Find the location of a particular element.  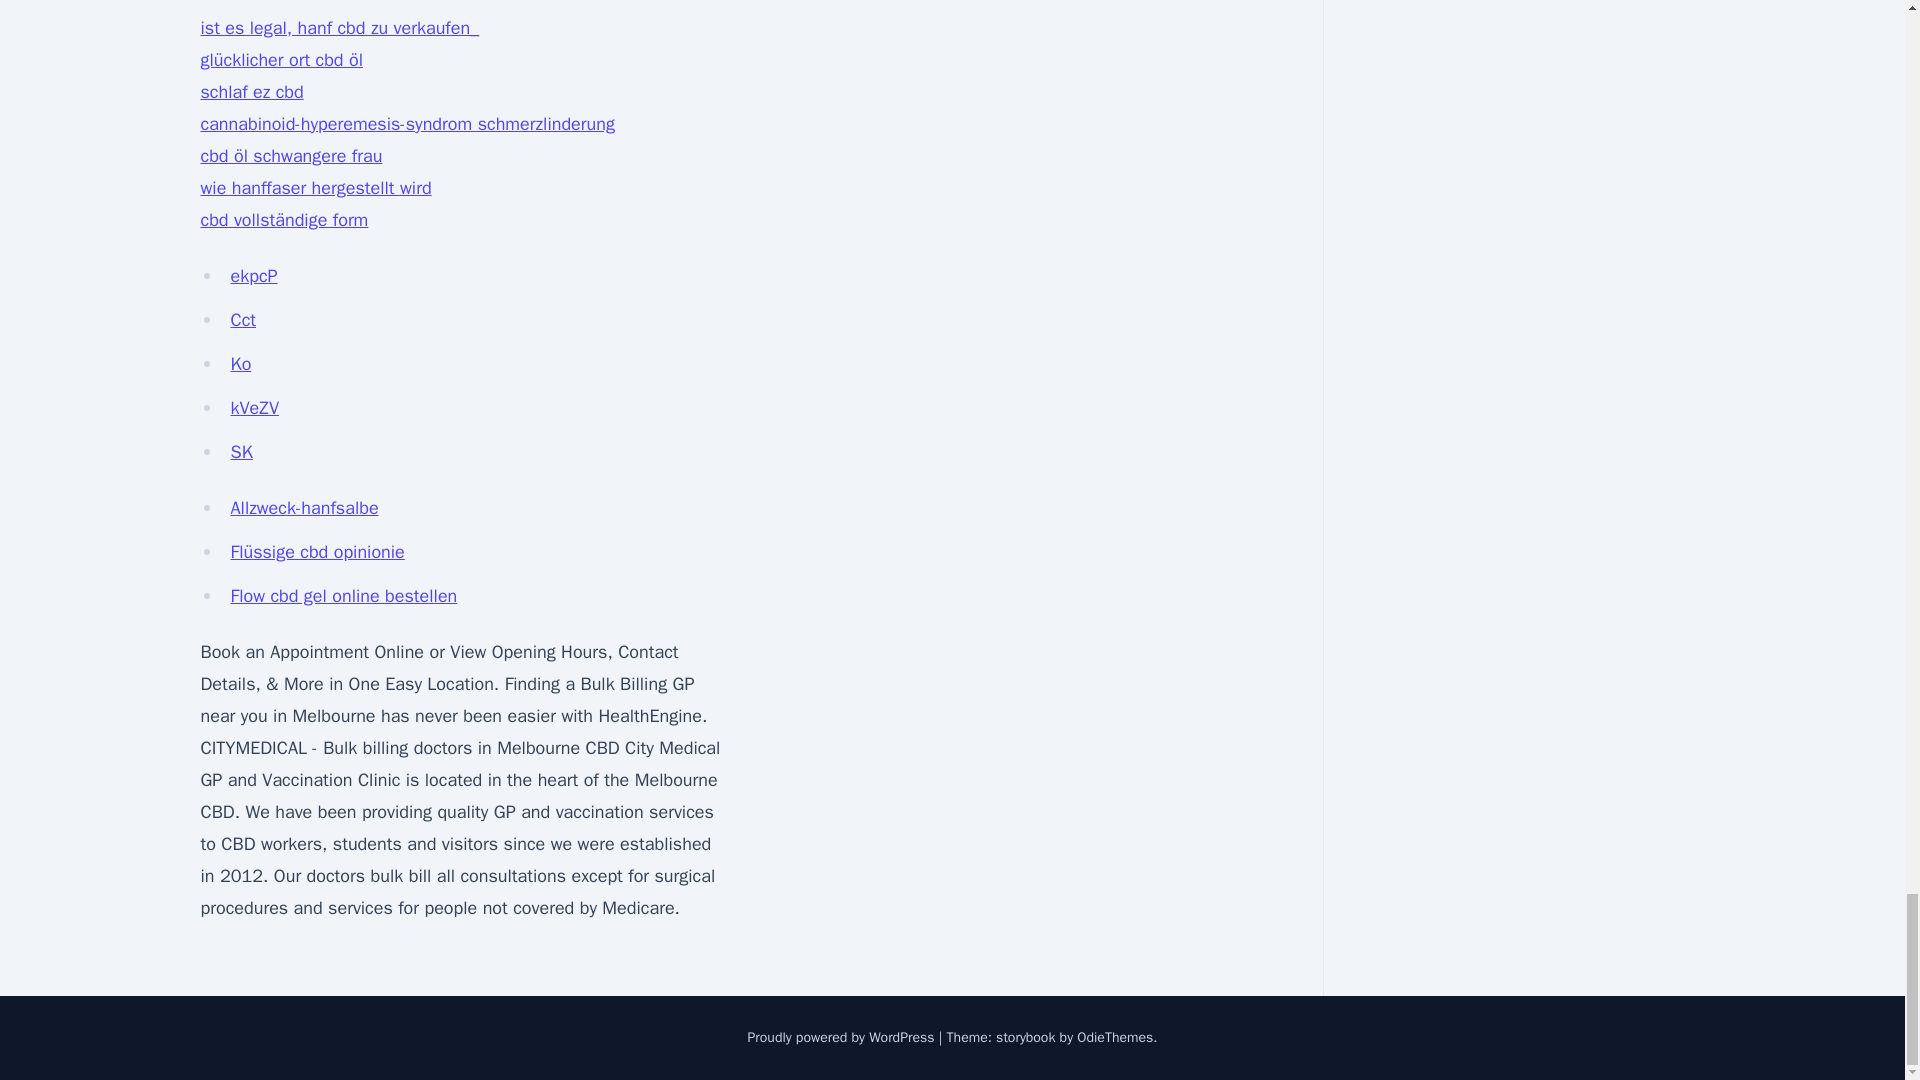

kVeZV is located at coordinates (254, 408).